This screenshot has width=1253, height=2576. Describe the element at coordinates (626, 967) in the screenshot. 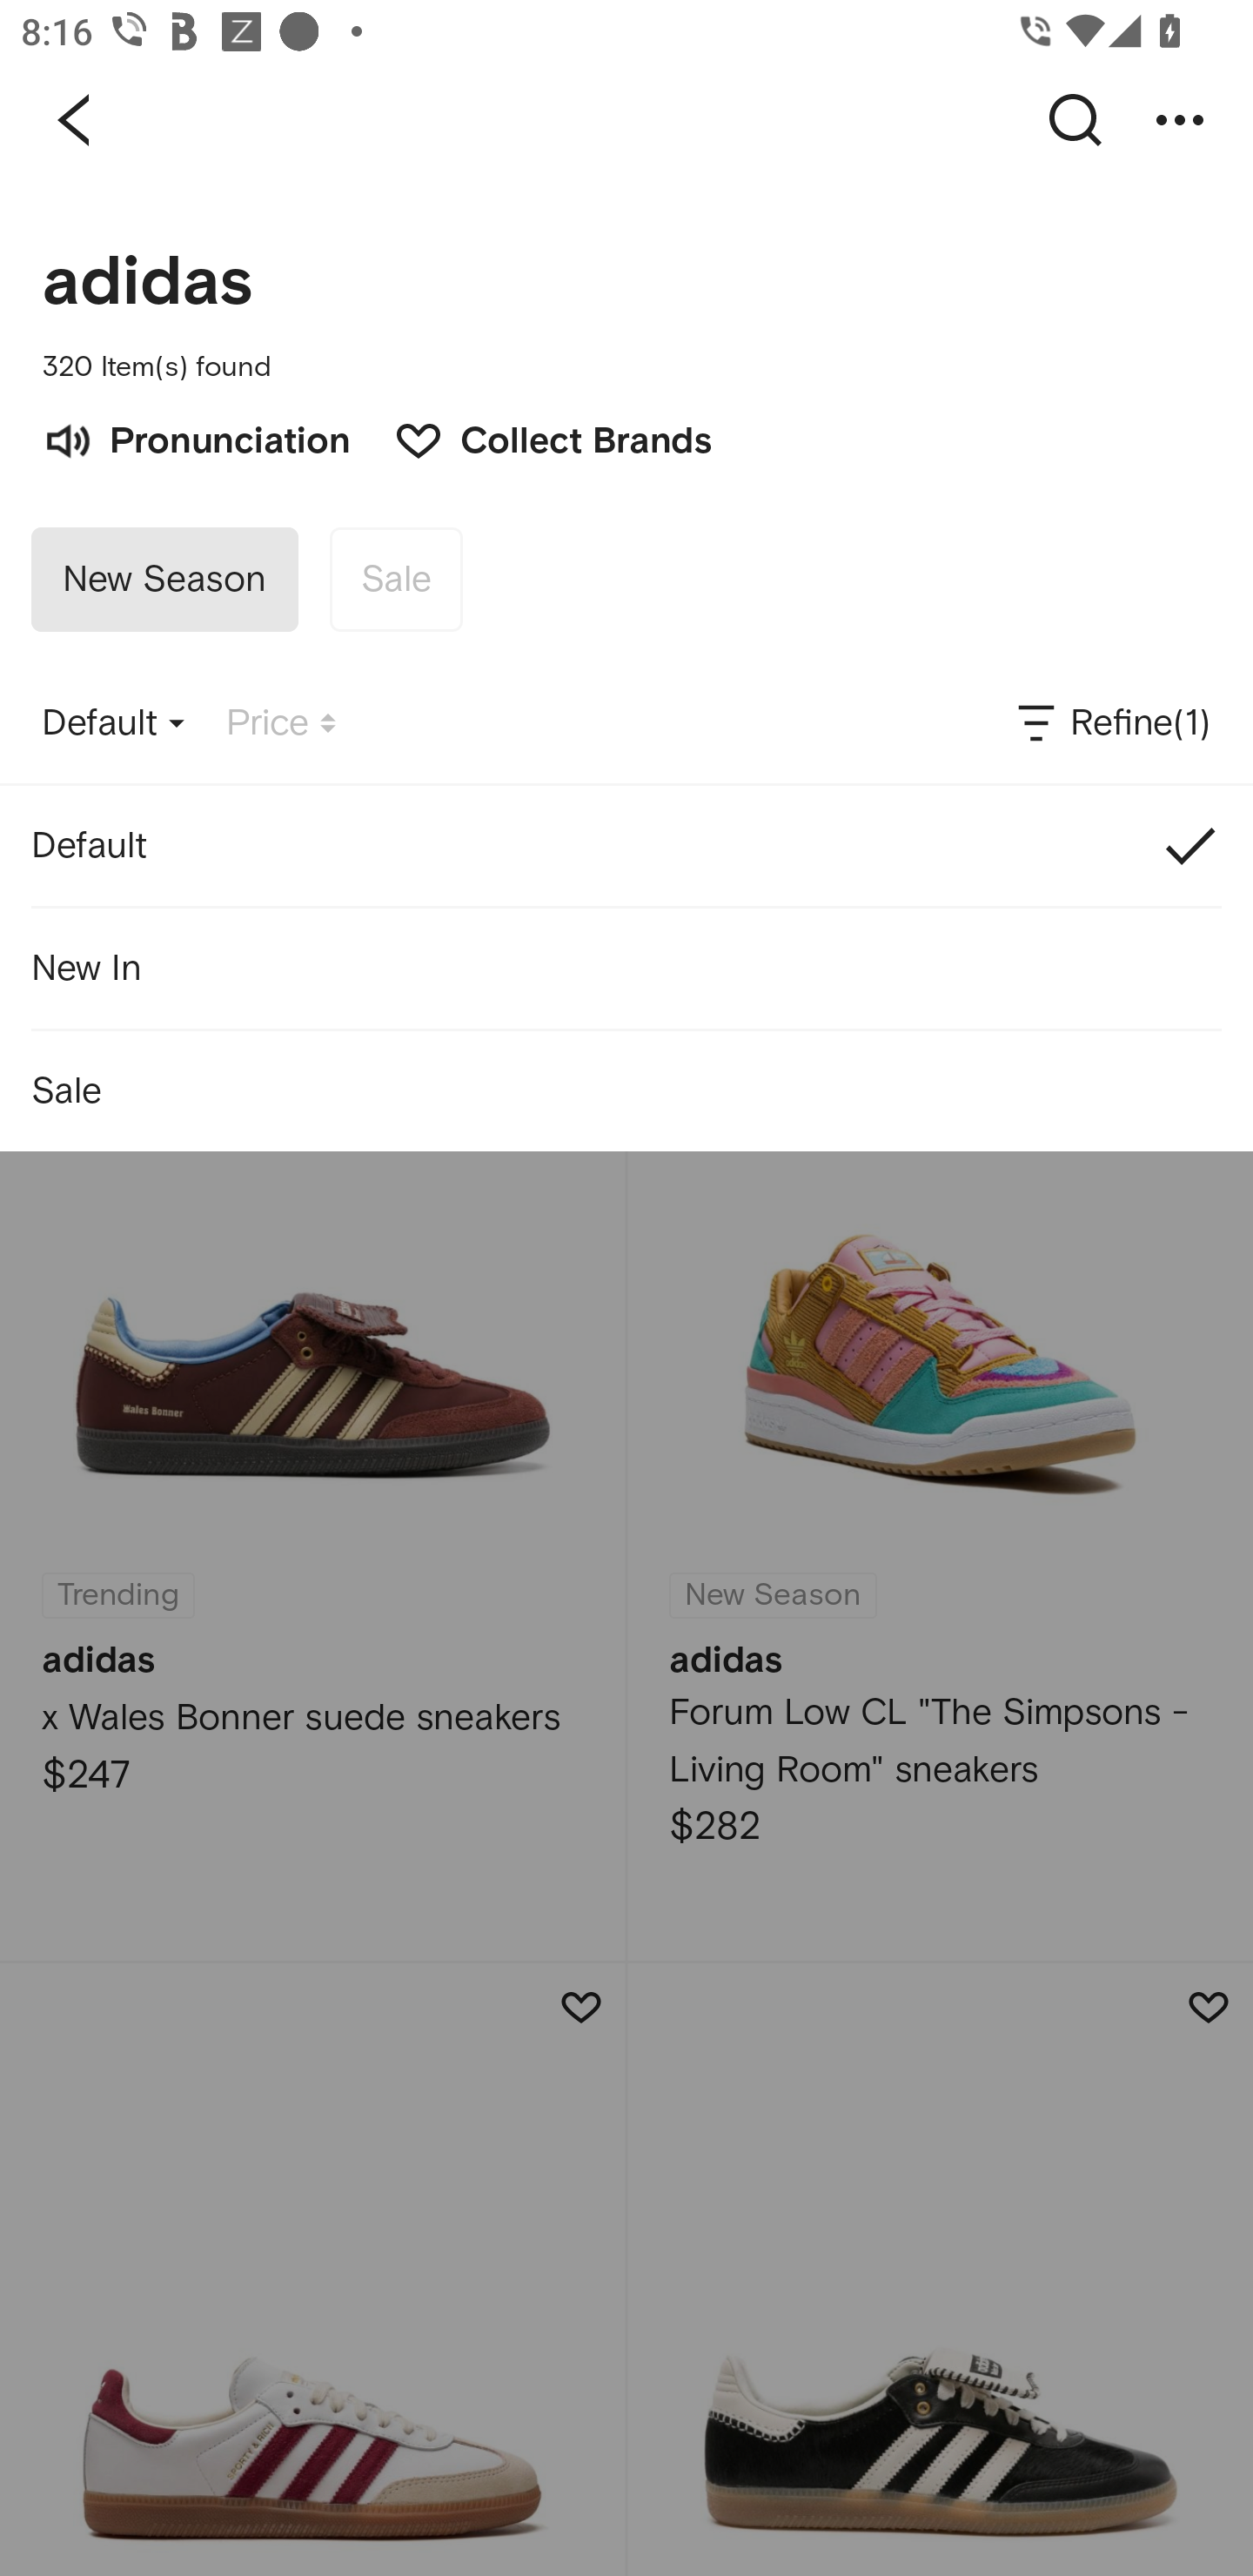

I see `New In` at that location.